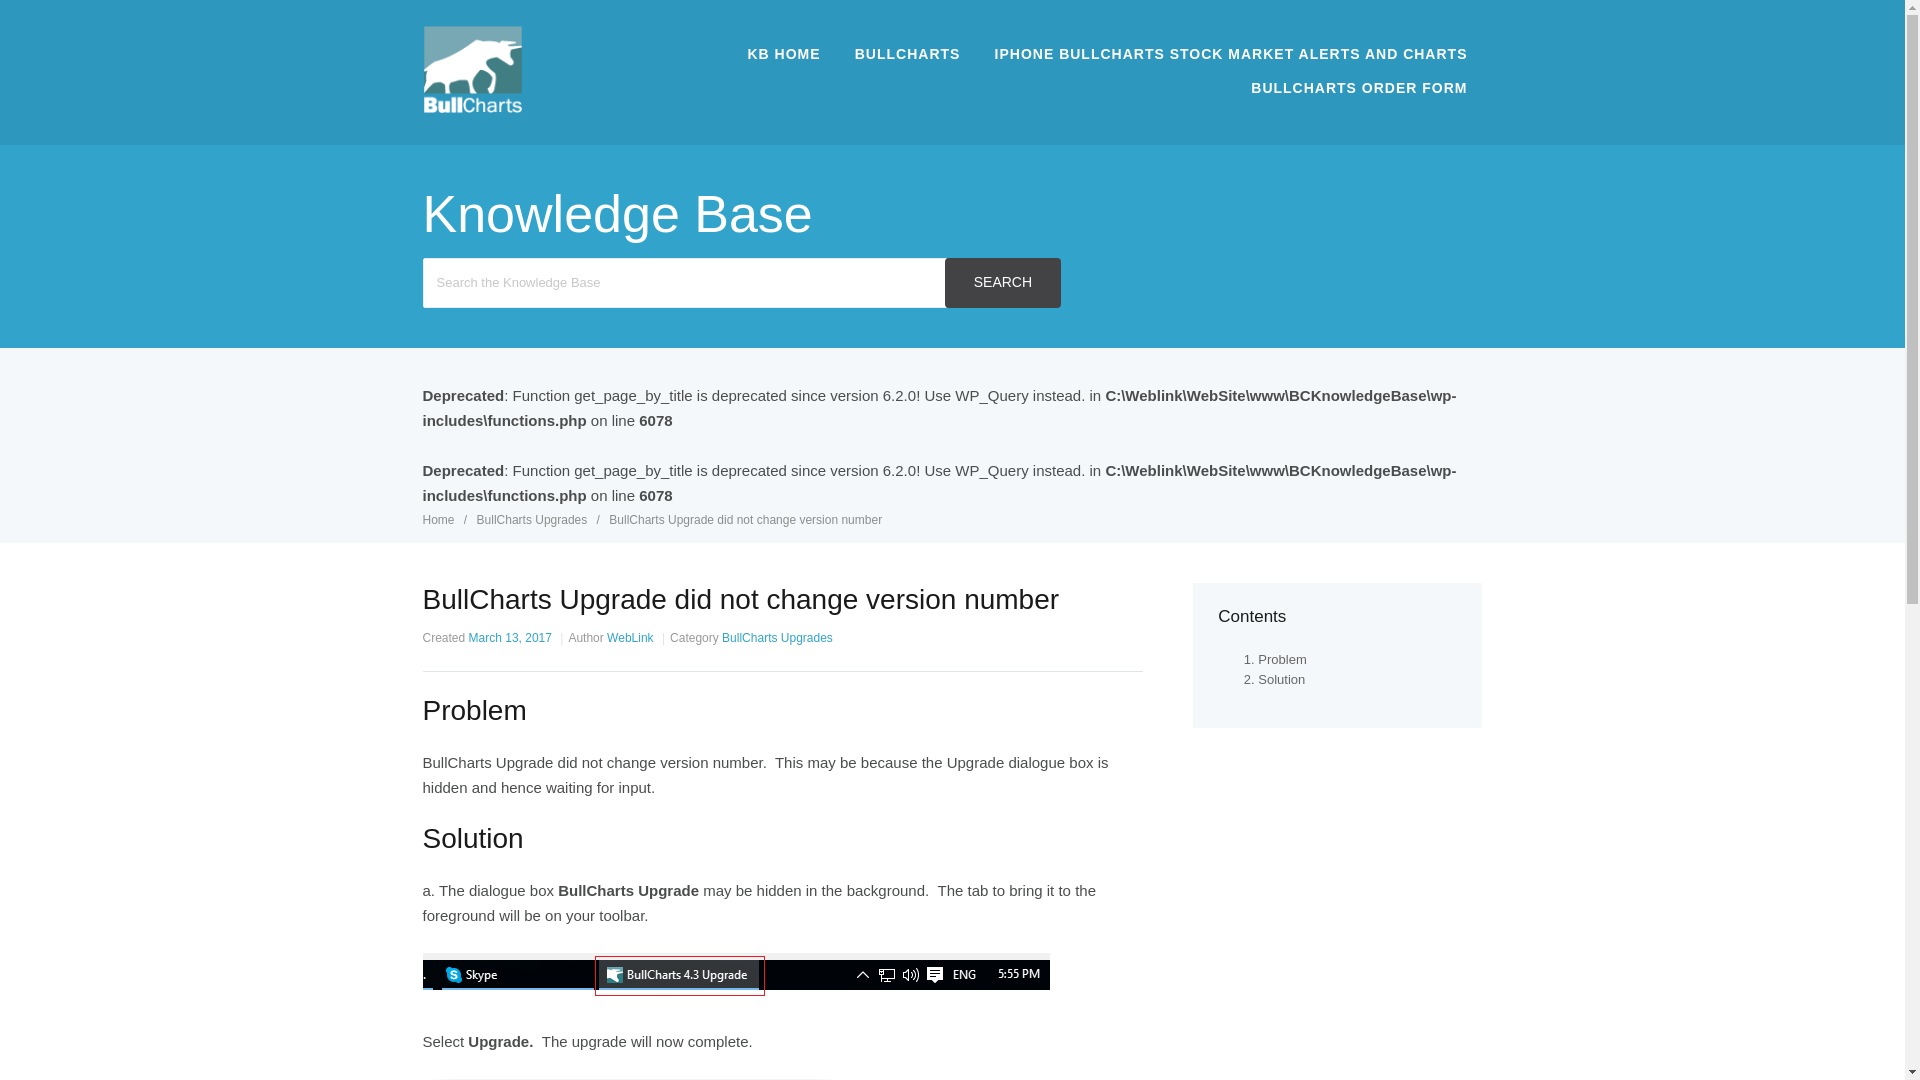  What do you see at coordinates (1230, 54) in the screenshot?
I see `IPHONE BULLCHARTS STOCK MARKET ALERTS AND CHARTS` at bounding box center [1230, 54].